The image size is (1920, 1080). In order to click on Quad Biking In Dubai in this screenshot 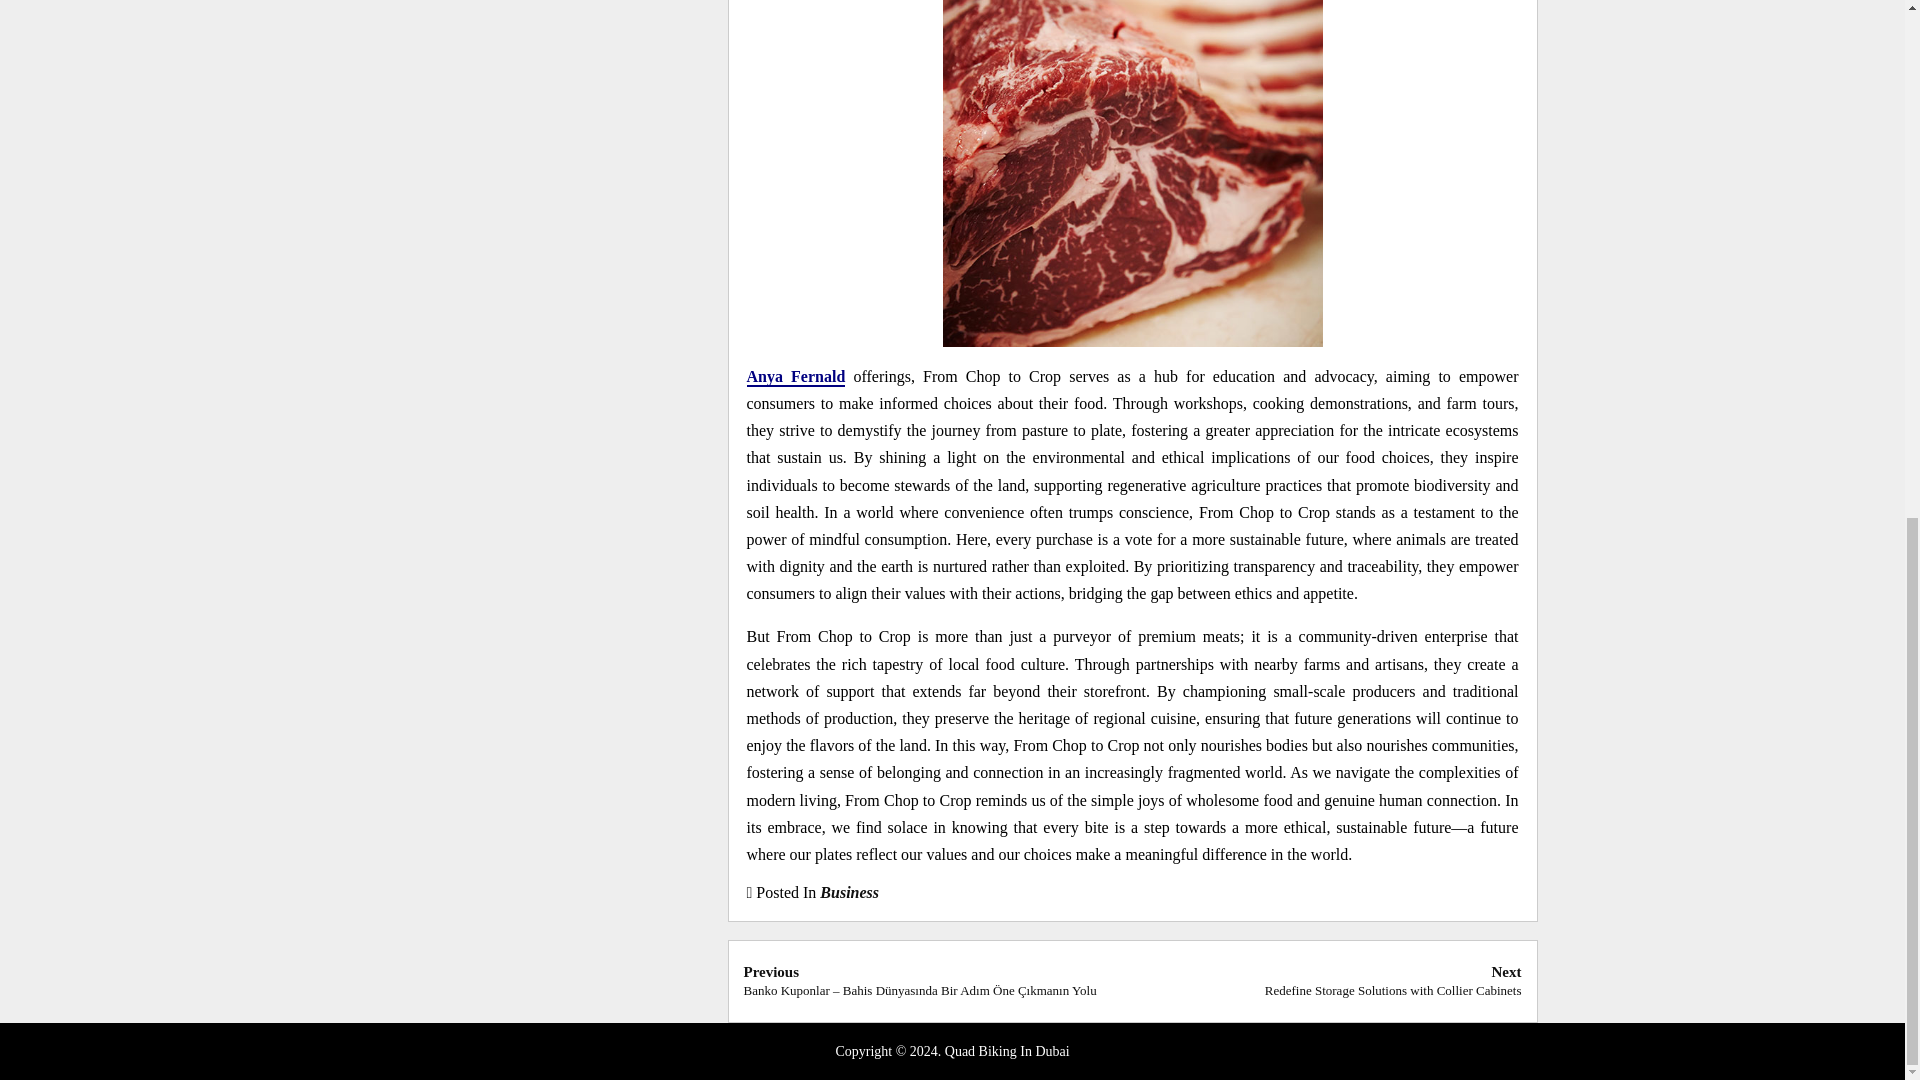, I will do `click(849, 892)`.